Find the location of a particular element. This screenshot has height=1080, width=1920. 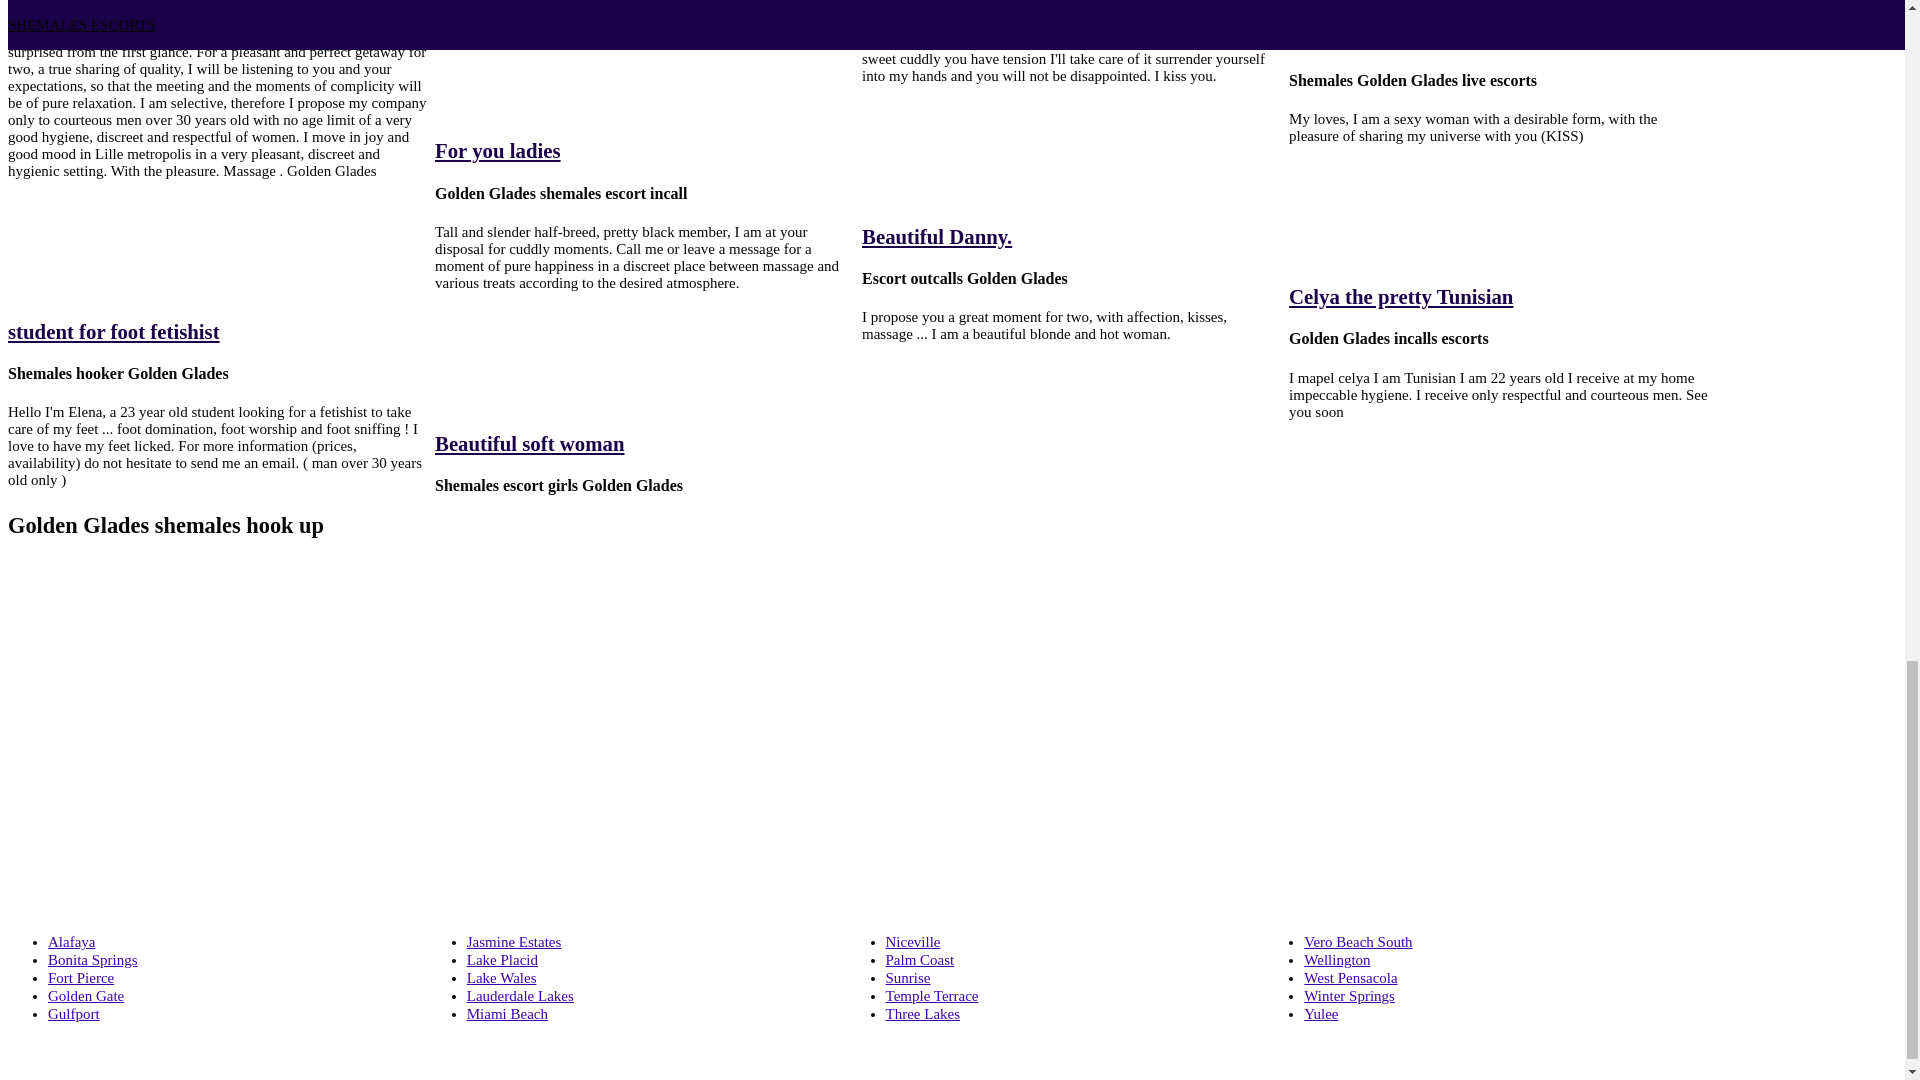

student for foot fetishist is located at coordinates (114, 331).